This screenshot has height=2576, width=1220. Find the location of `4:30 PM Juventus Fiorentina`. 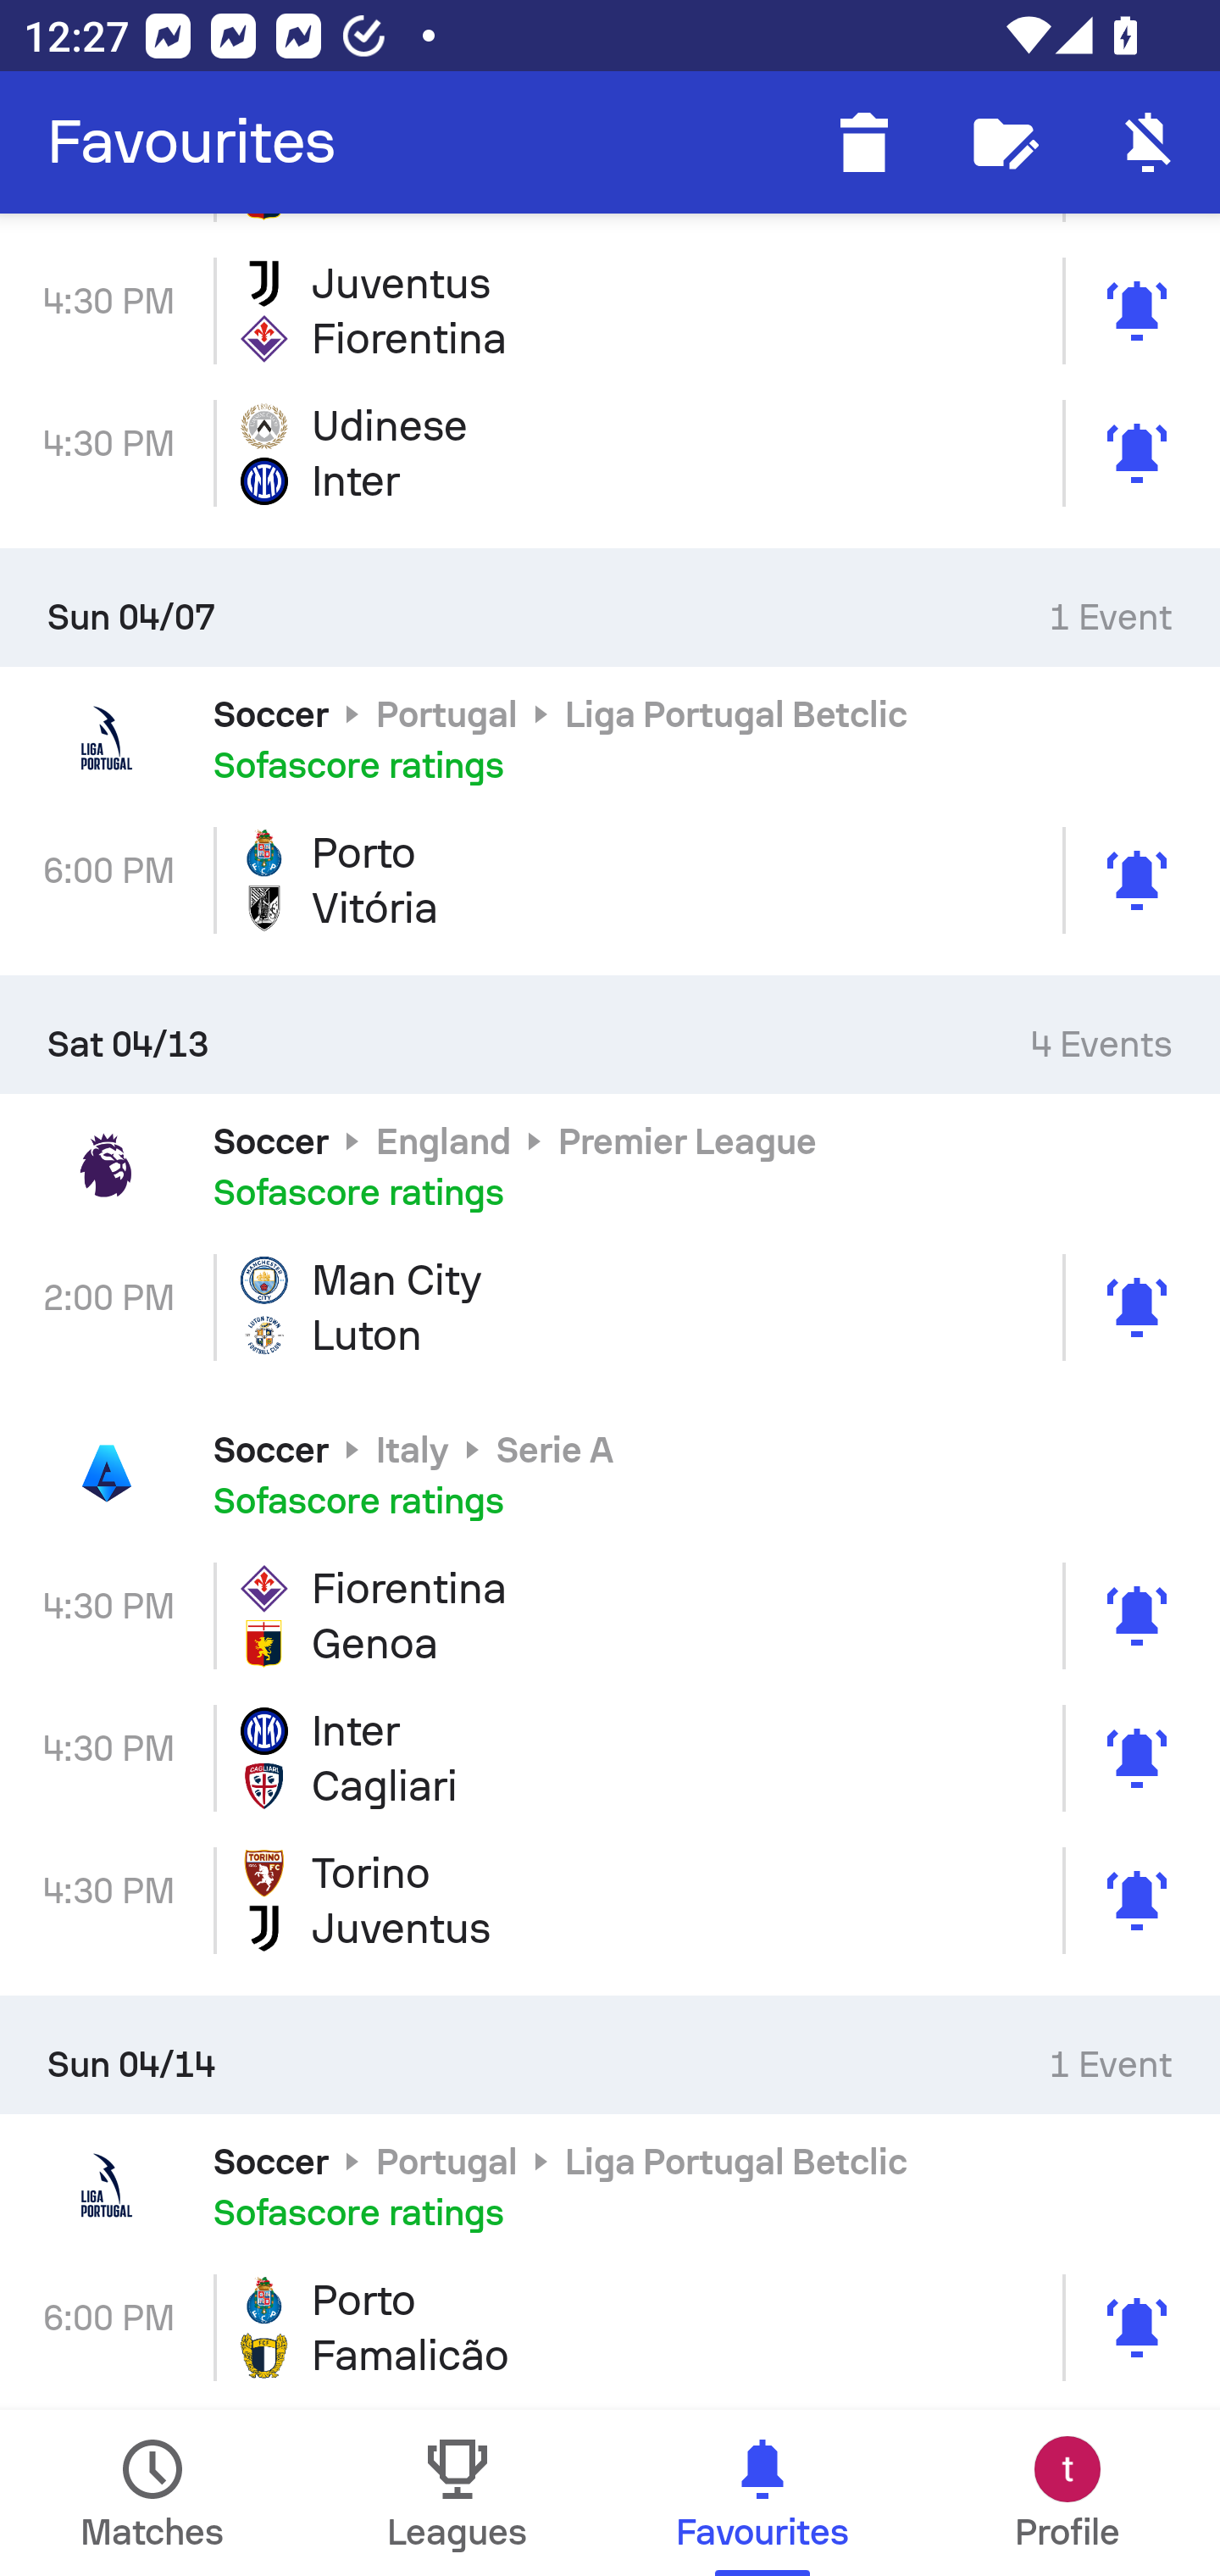

4:30 PM Juventus Fiorentina is located at coordinates (610, 310).